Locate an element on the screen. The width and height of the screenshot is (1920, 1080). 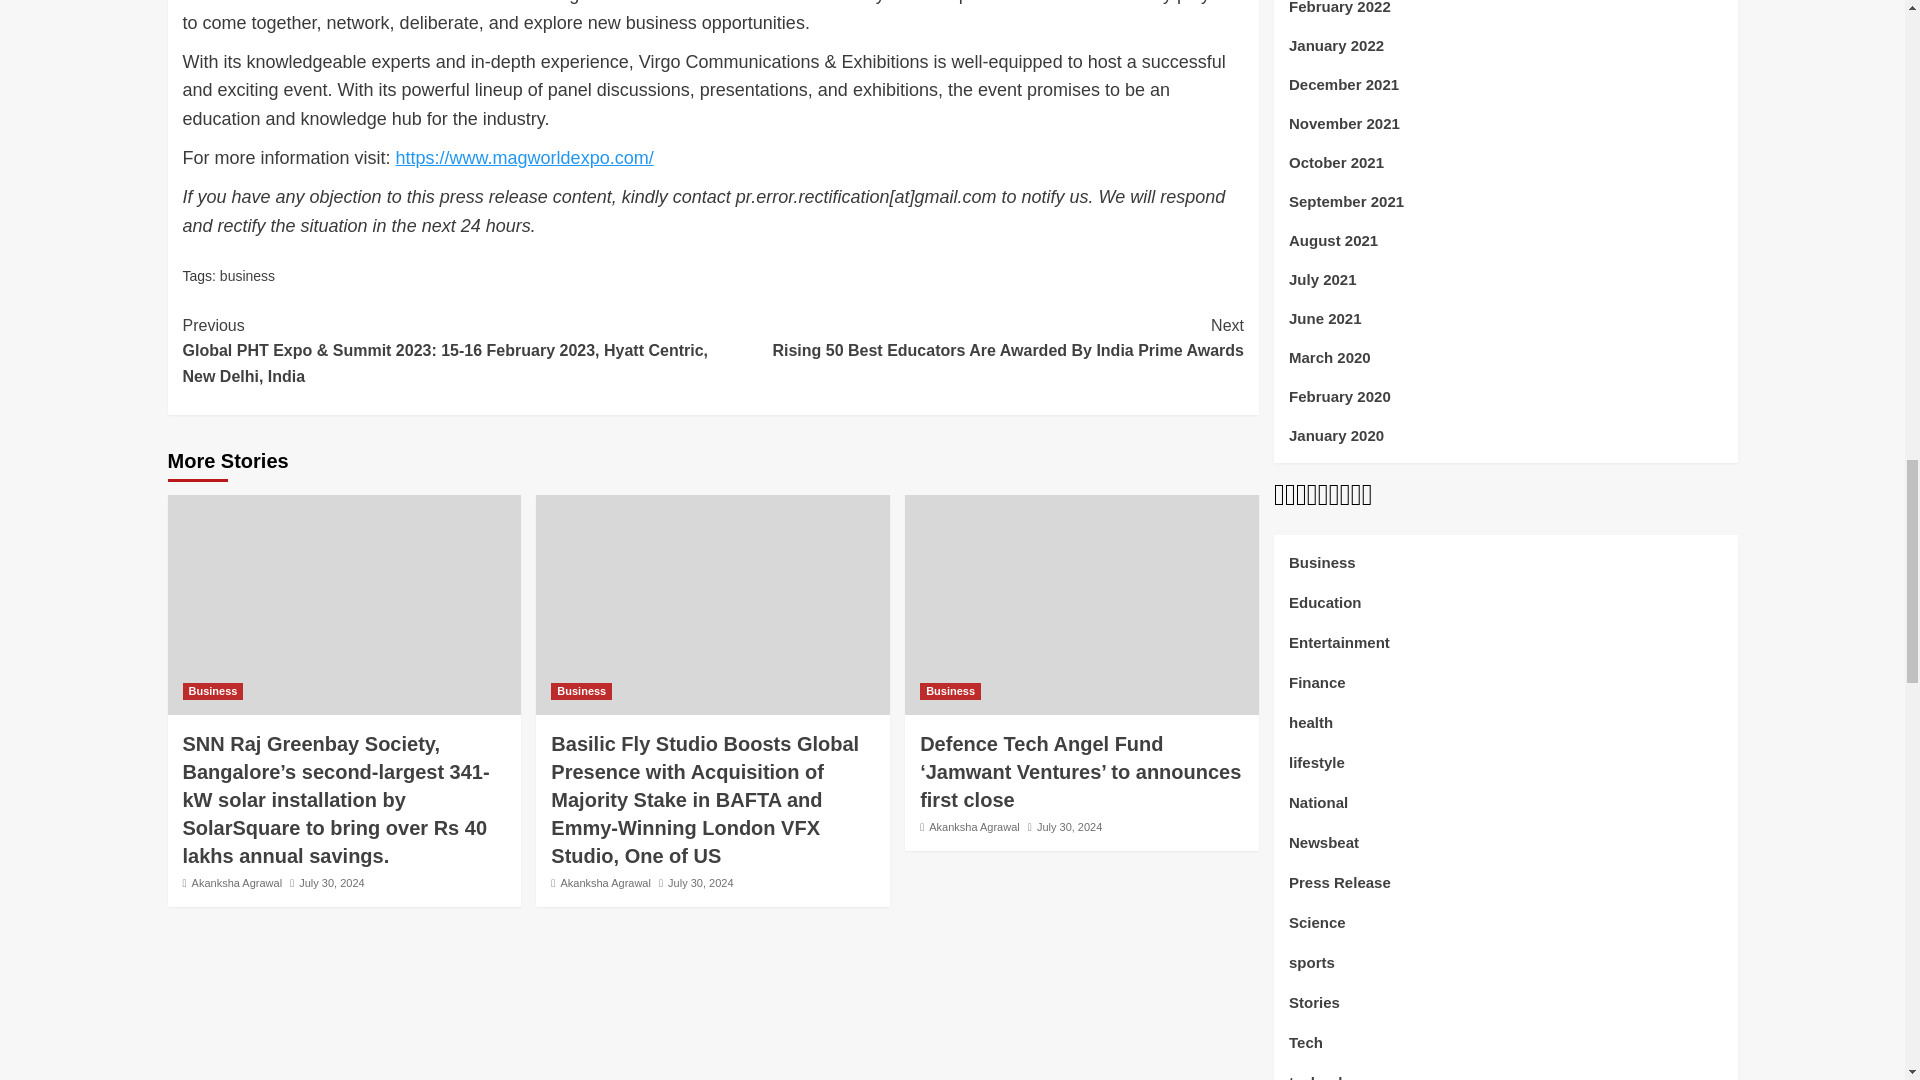
business is located at coordinates (247, 276).